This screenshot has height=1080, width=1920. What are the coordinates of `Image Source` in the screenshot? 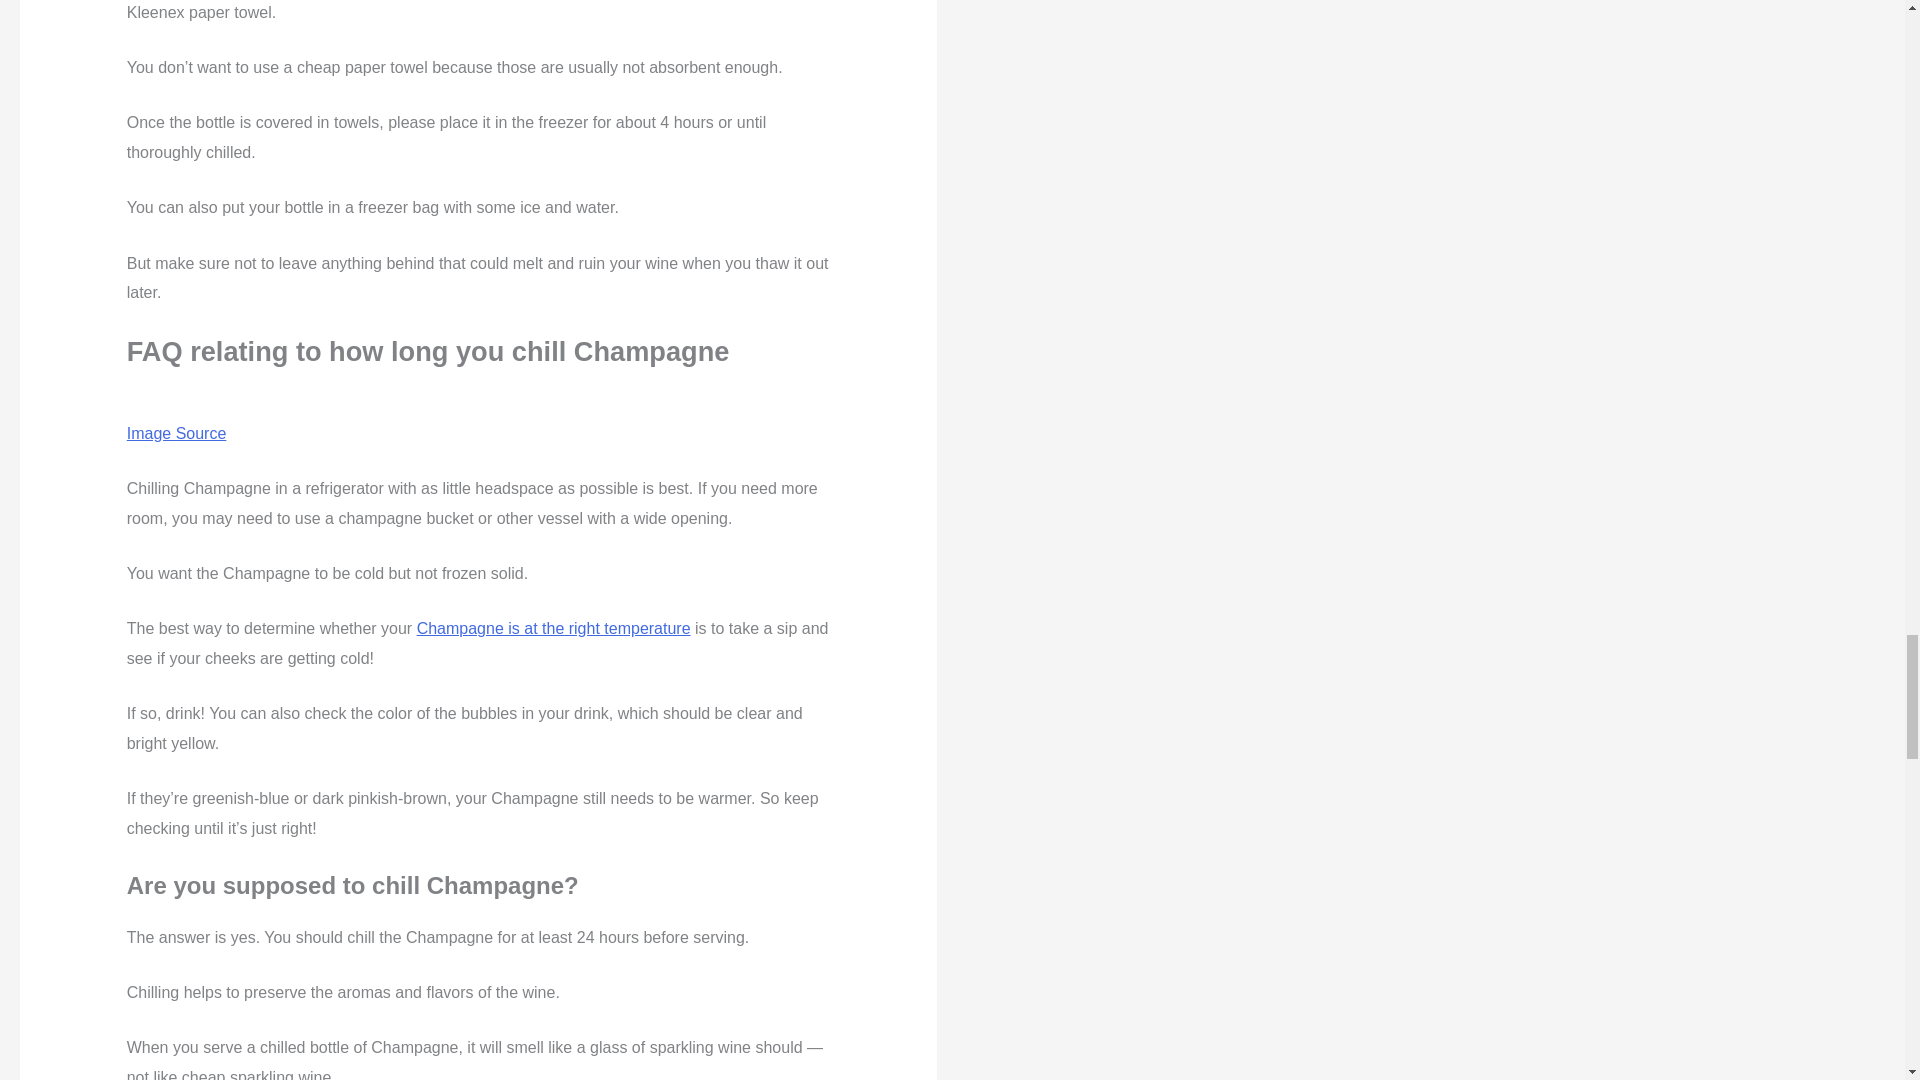 It's located at (176, 433).